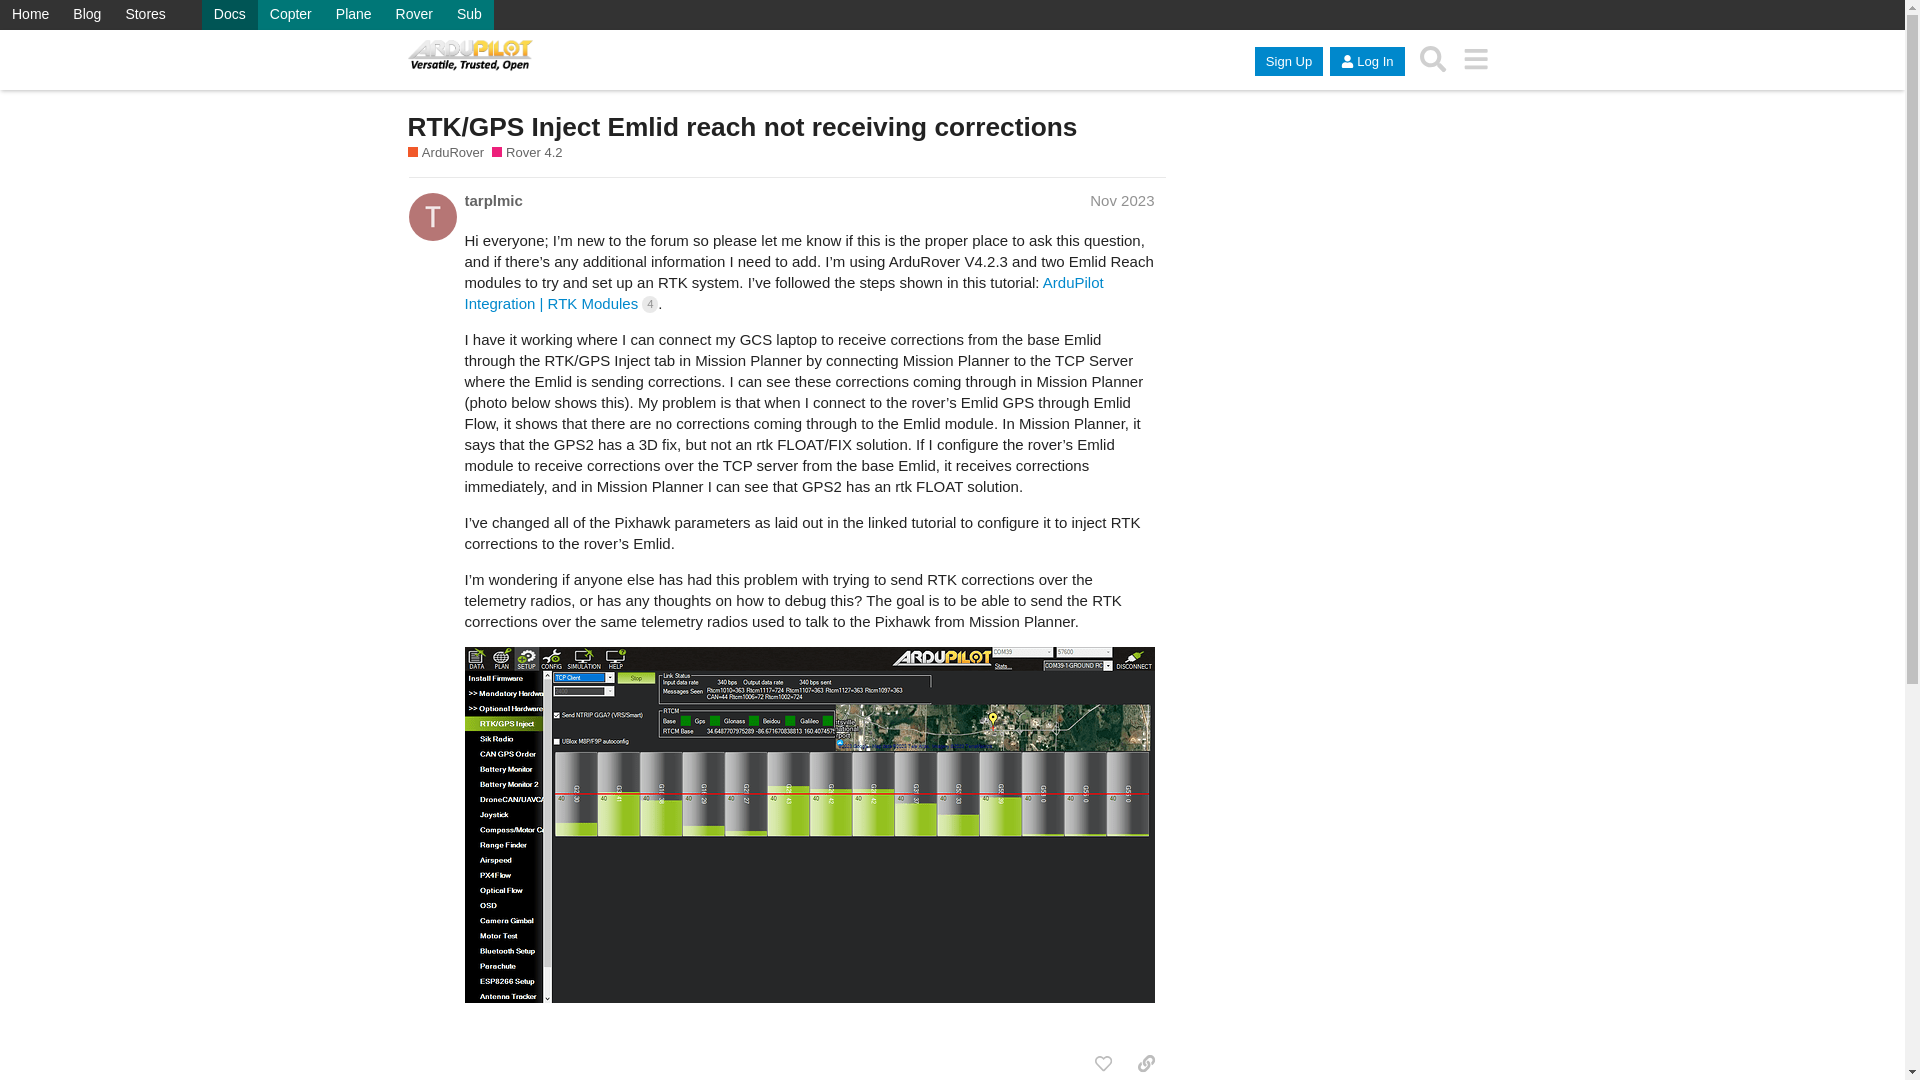  What do you see at coordinates (1366, 61) in the screenshot?
I see `Log In` at bounding box center [1366, 61].